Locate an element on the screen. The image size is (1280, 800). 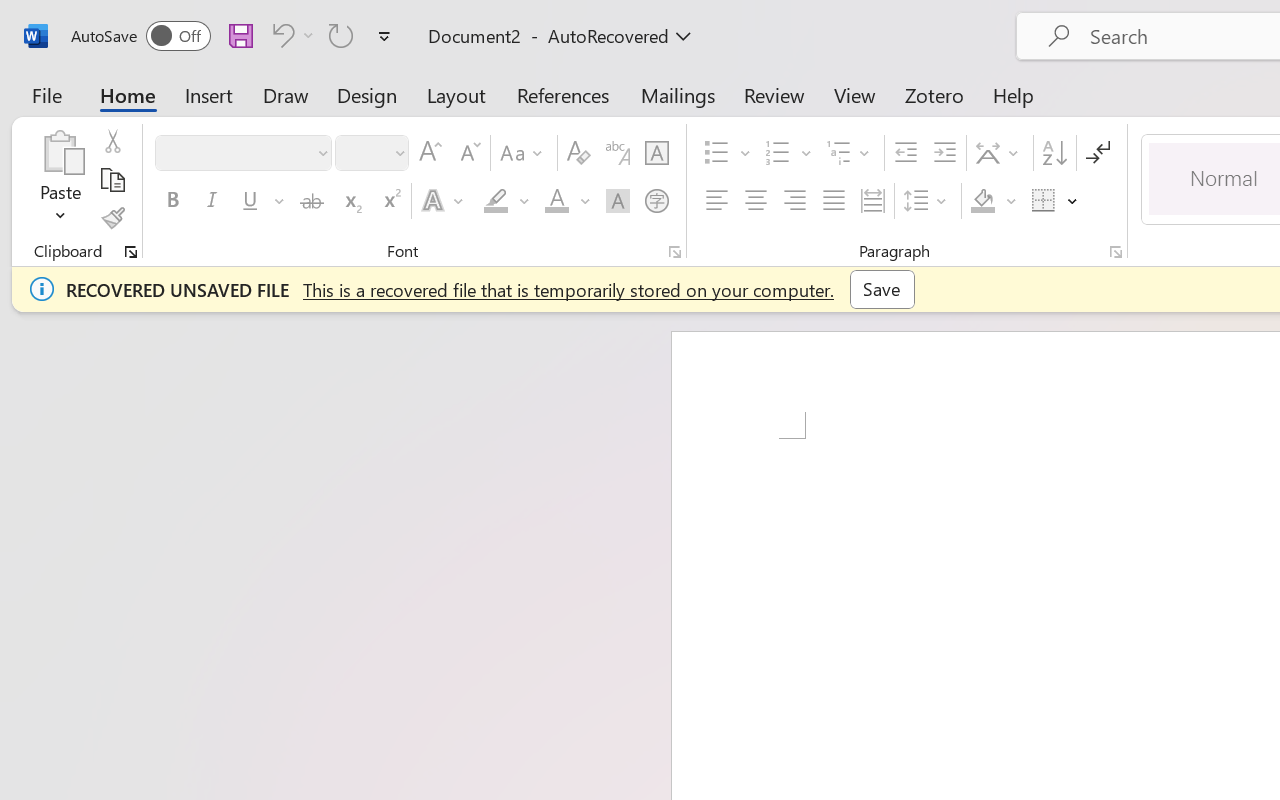
Enclose Characters... is located at coordinates (656, 201).